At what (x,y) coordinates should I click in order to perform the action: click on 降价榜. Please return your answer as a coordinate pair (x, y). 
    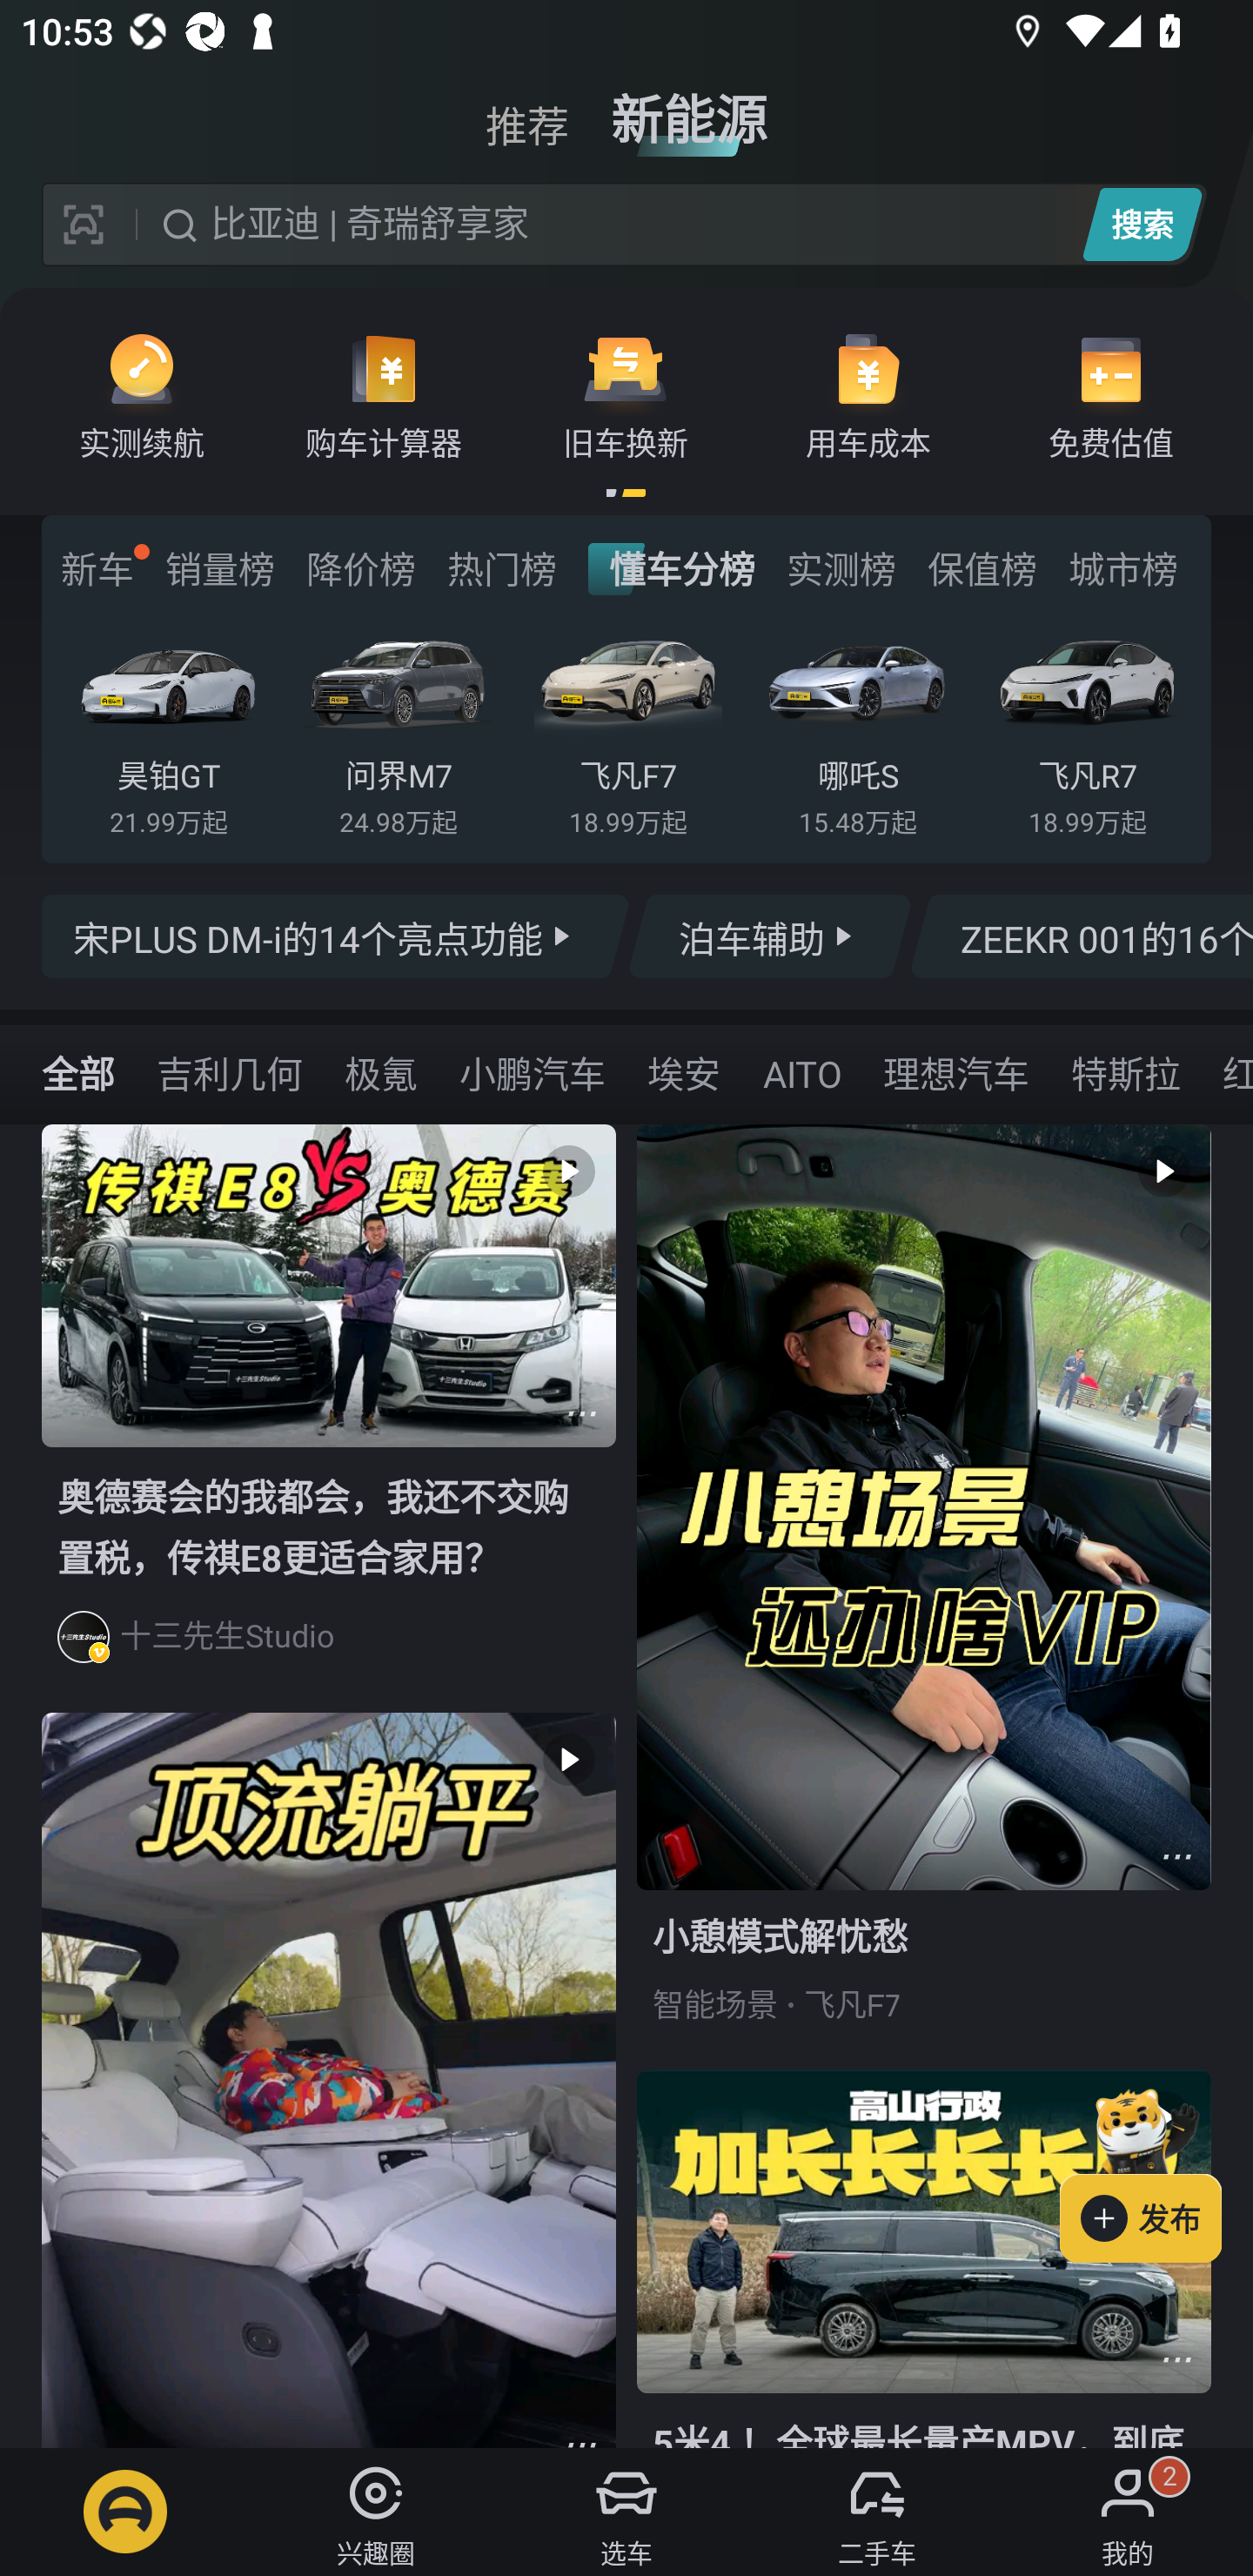
    Looking at the image, I should click on (360, 569).